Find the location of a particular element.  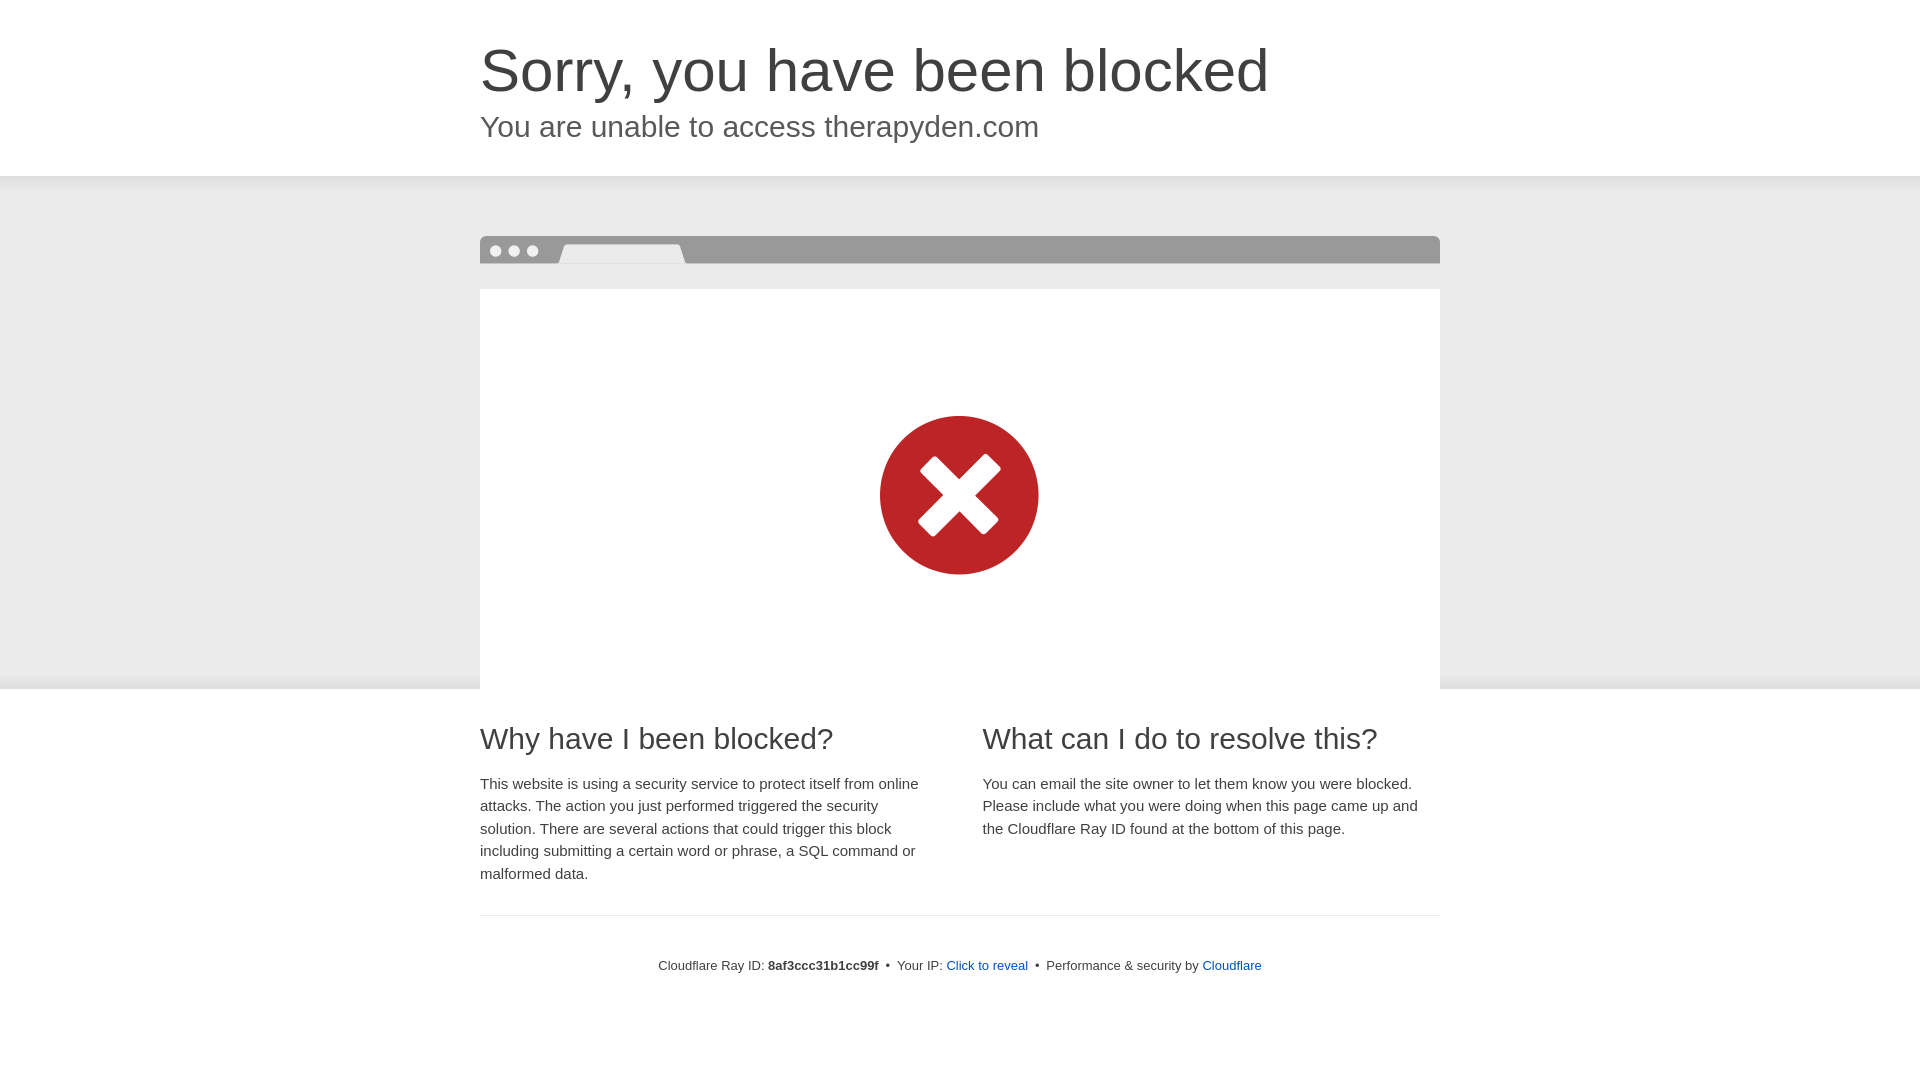

Cloudflare is located at coordinates (1231, 965).